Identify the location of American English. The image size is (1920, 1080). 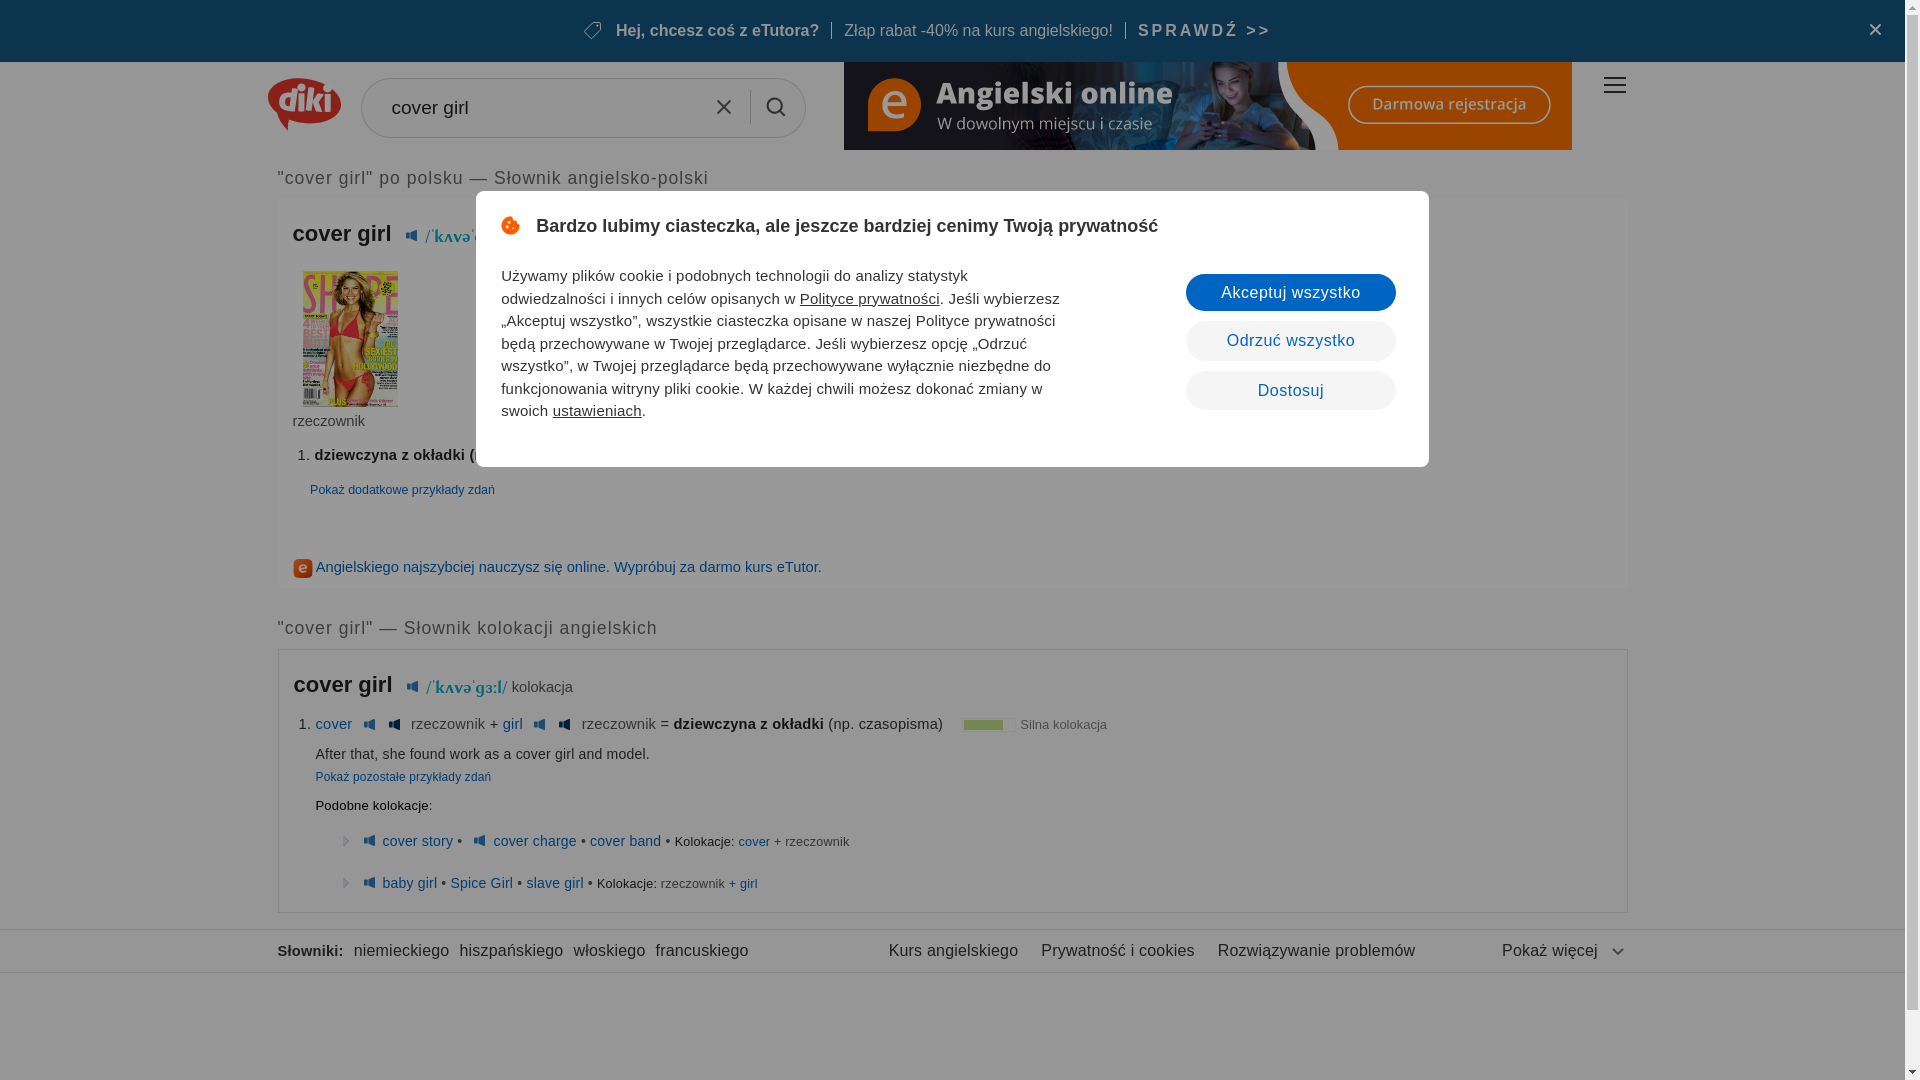
(564, 724).